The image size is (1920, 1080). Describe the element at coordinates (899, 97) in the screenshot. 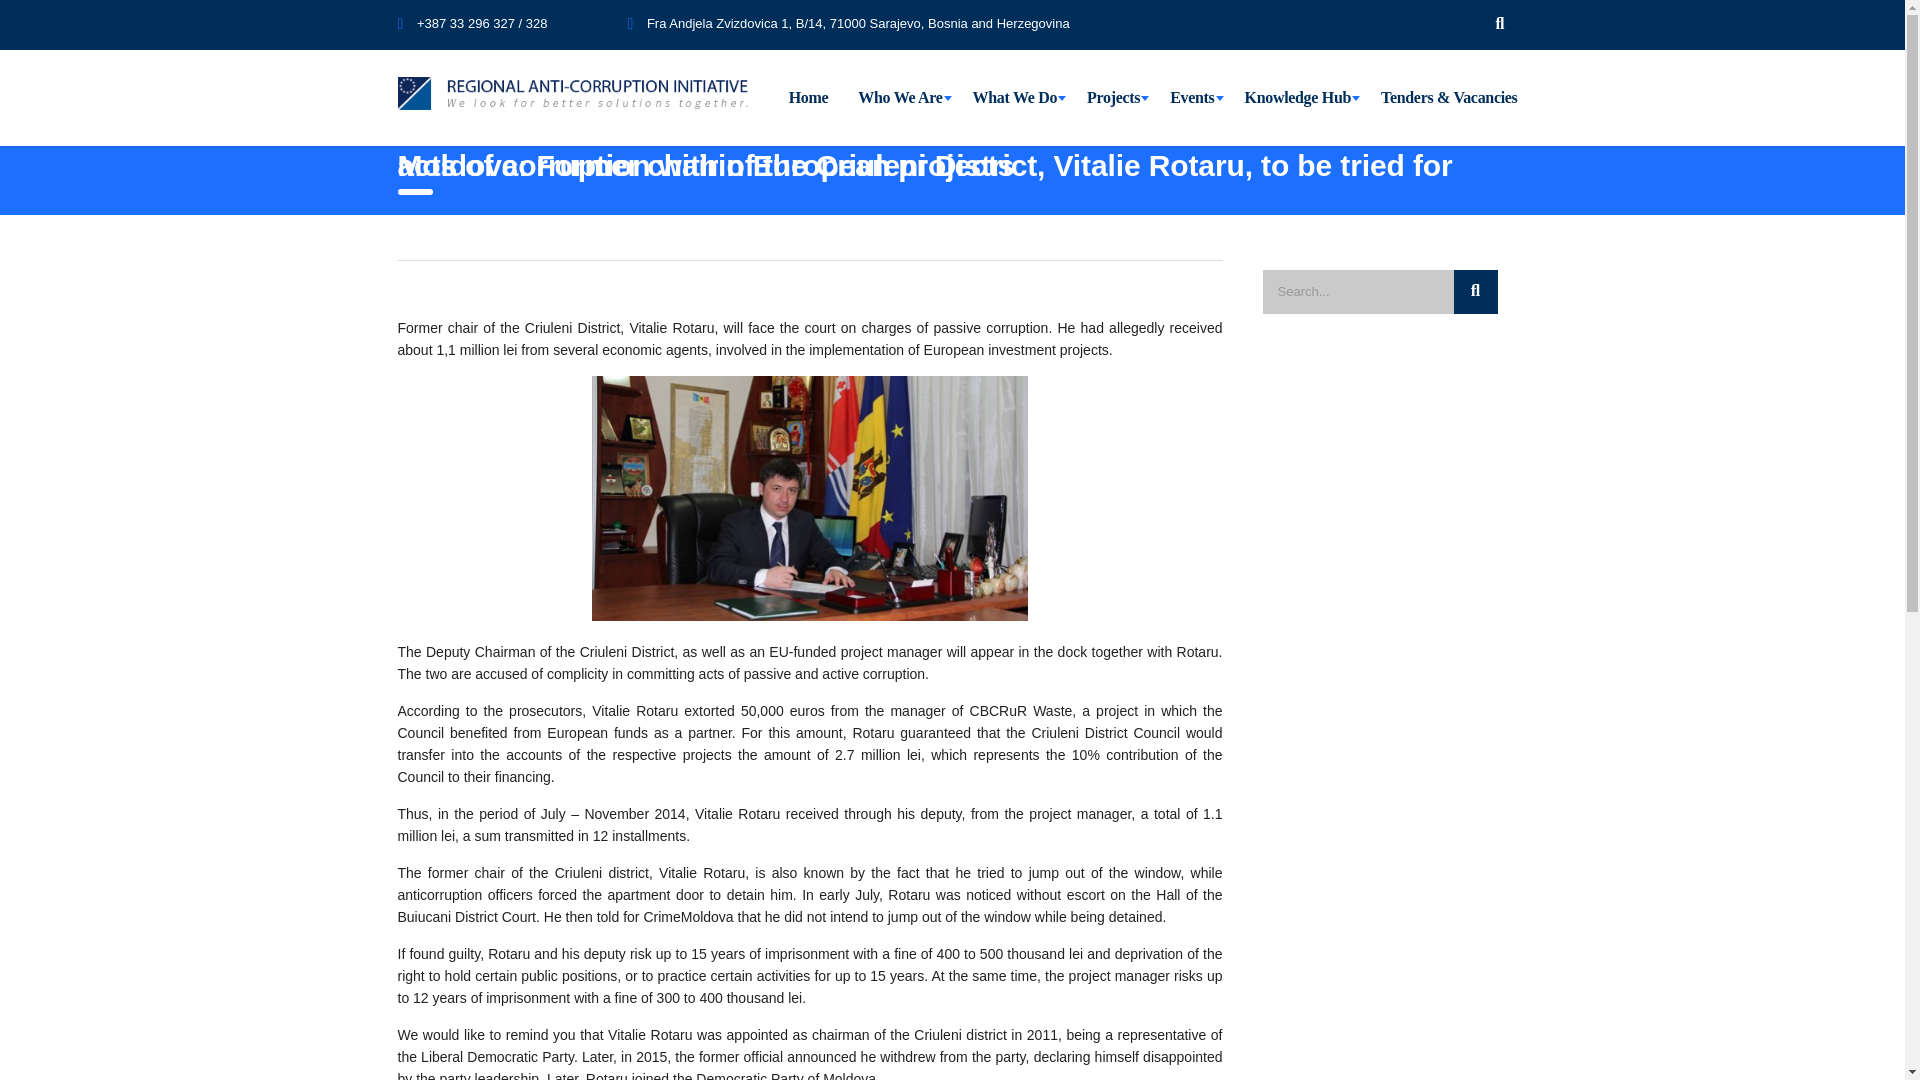

I see `Who We Are` at that location.